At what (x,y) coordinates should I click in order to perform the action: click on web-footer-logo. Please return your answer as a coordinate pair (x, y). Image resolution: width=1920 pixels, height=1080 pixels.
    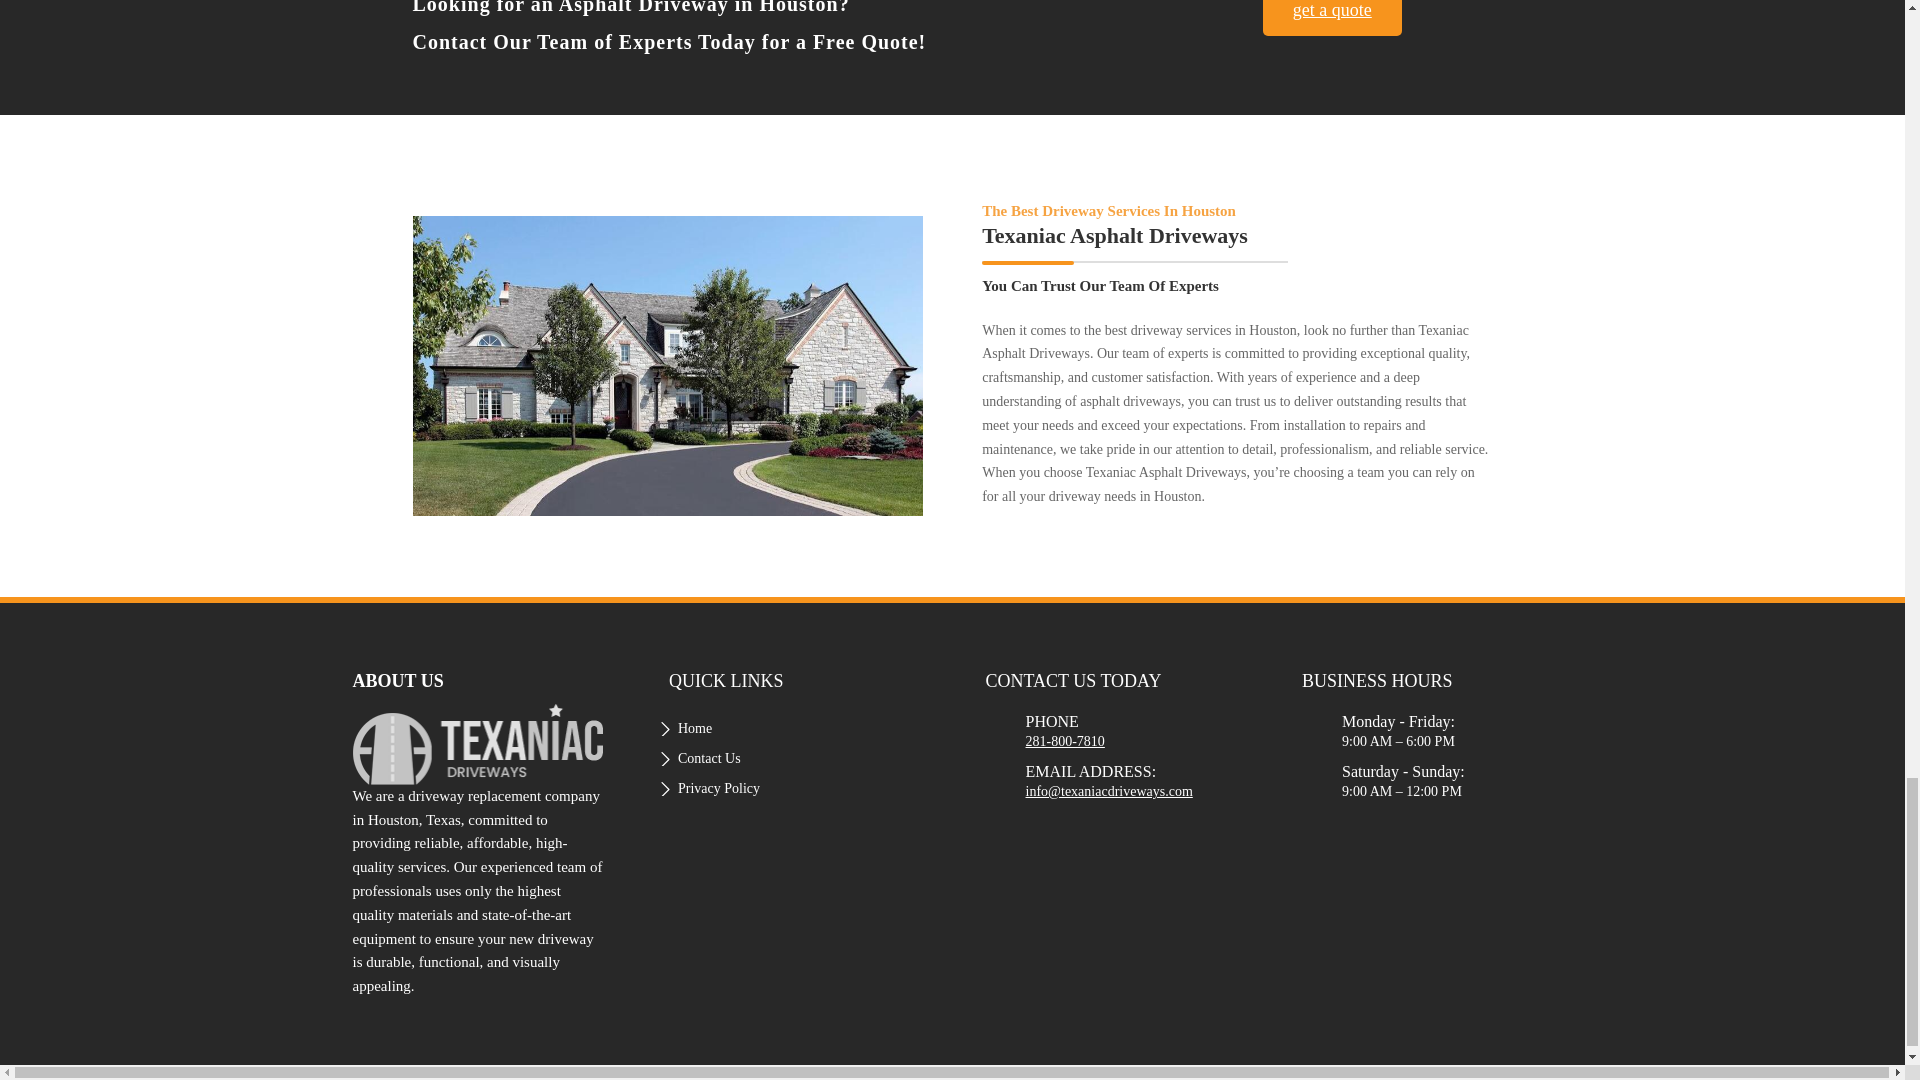
    Looking at the image, I should click on (476, 744).